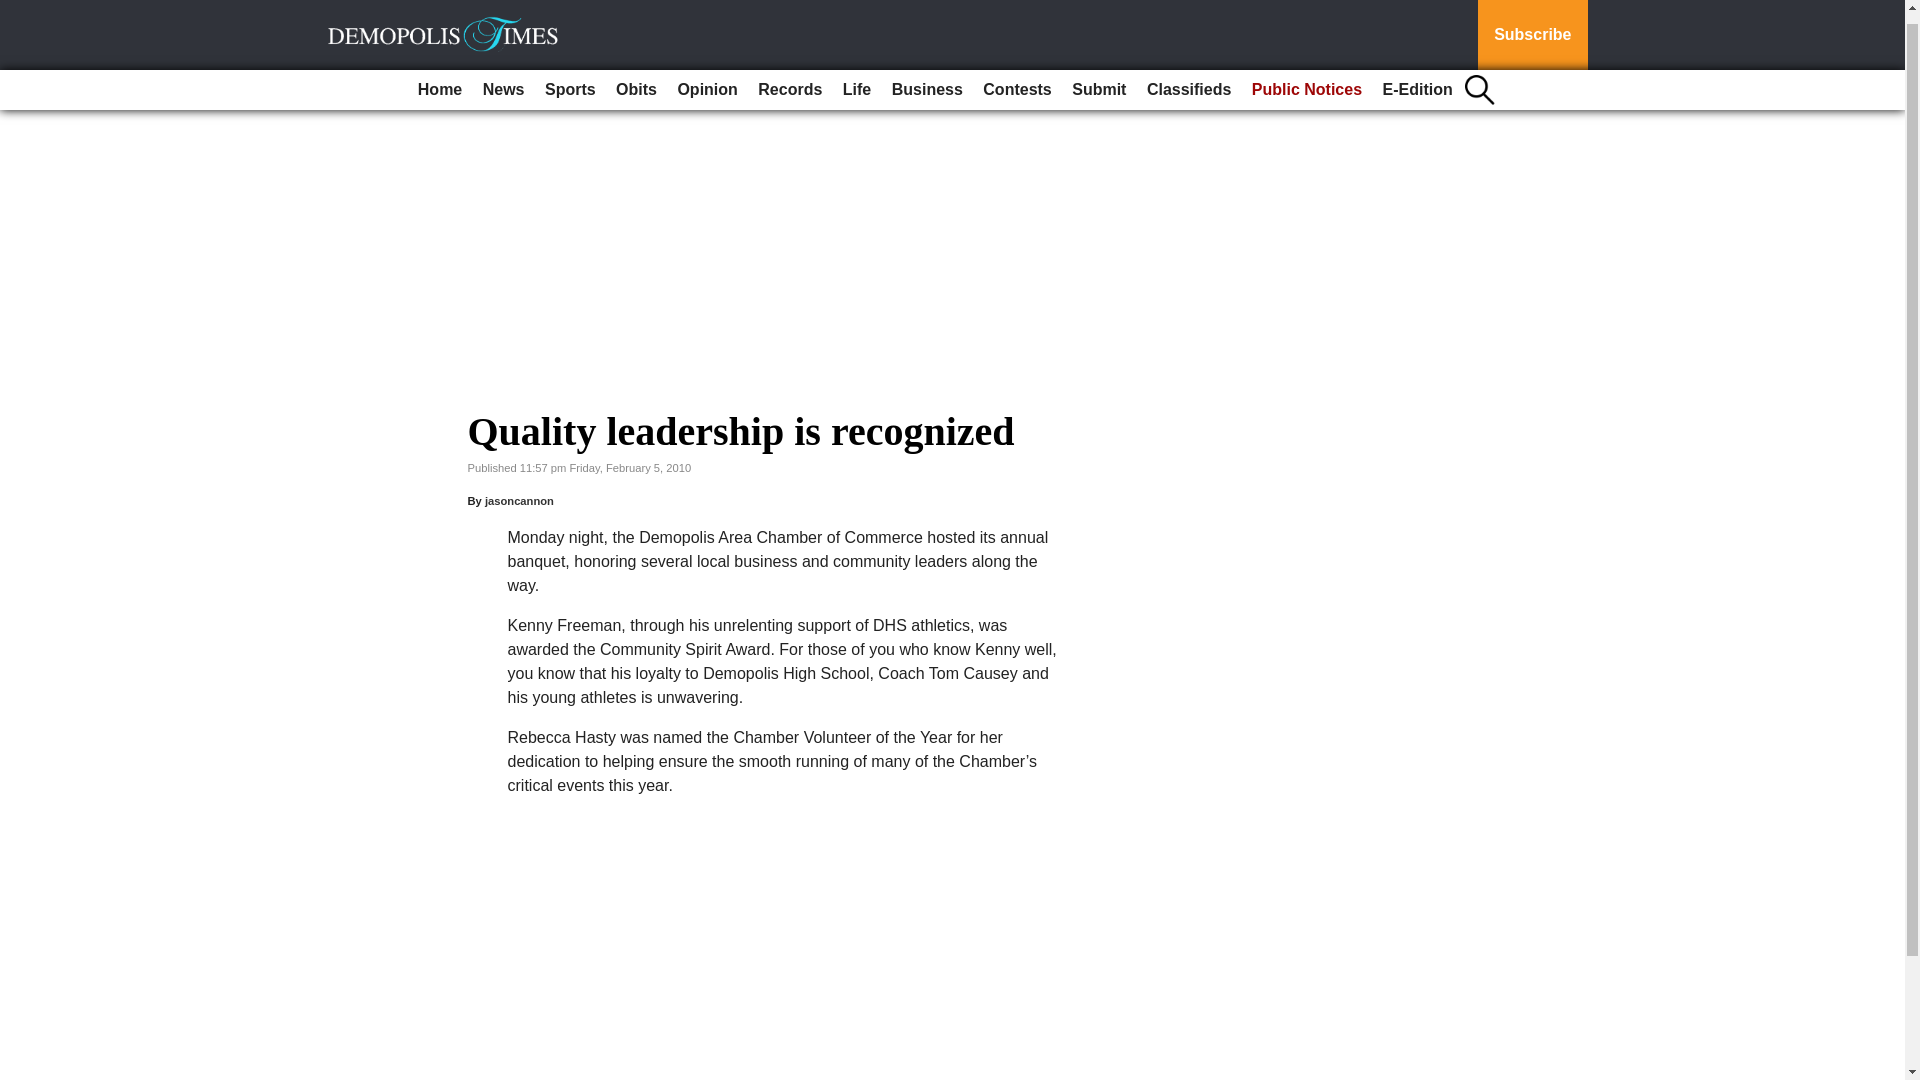 This screenshot has width=1920, height=1080. I want to click on Classifieds, so click(1188, 79).